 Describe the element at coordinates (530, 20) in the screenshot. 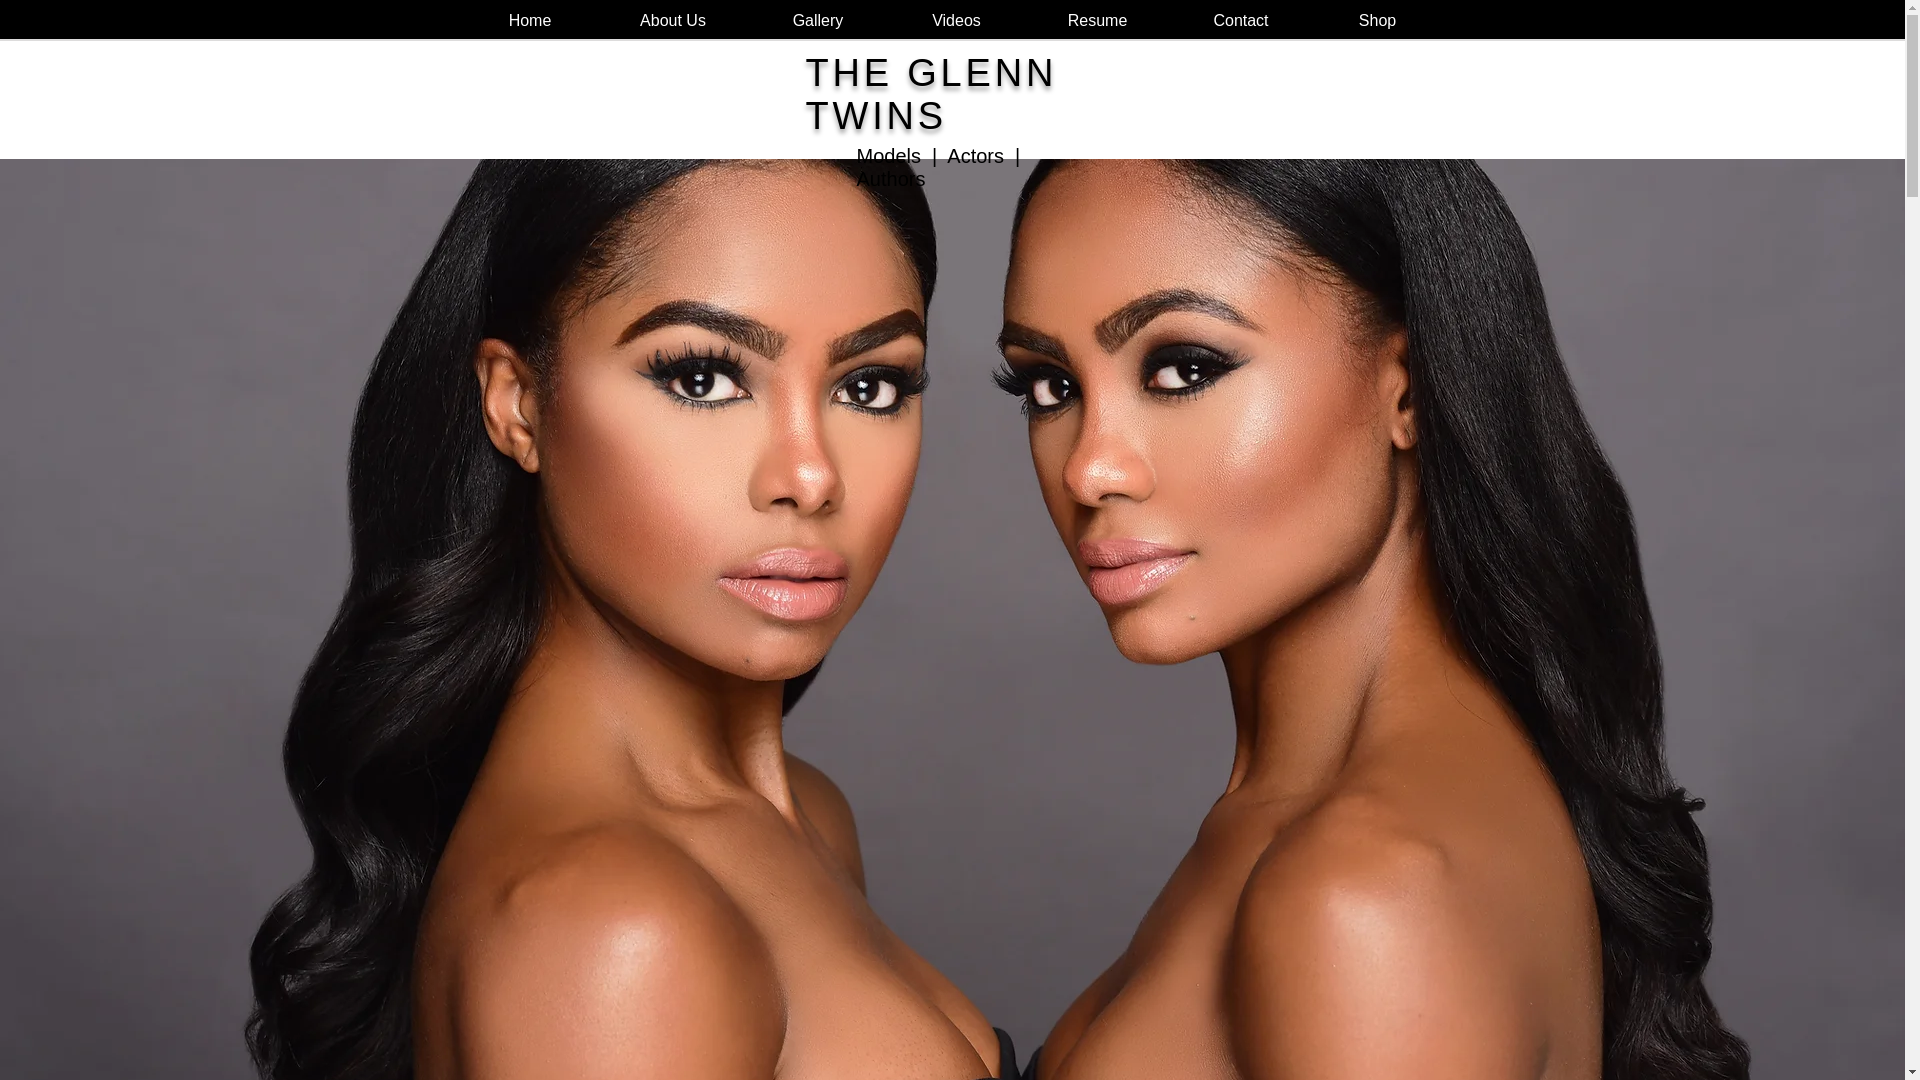

I see `Home` at that location.